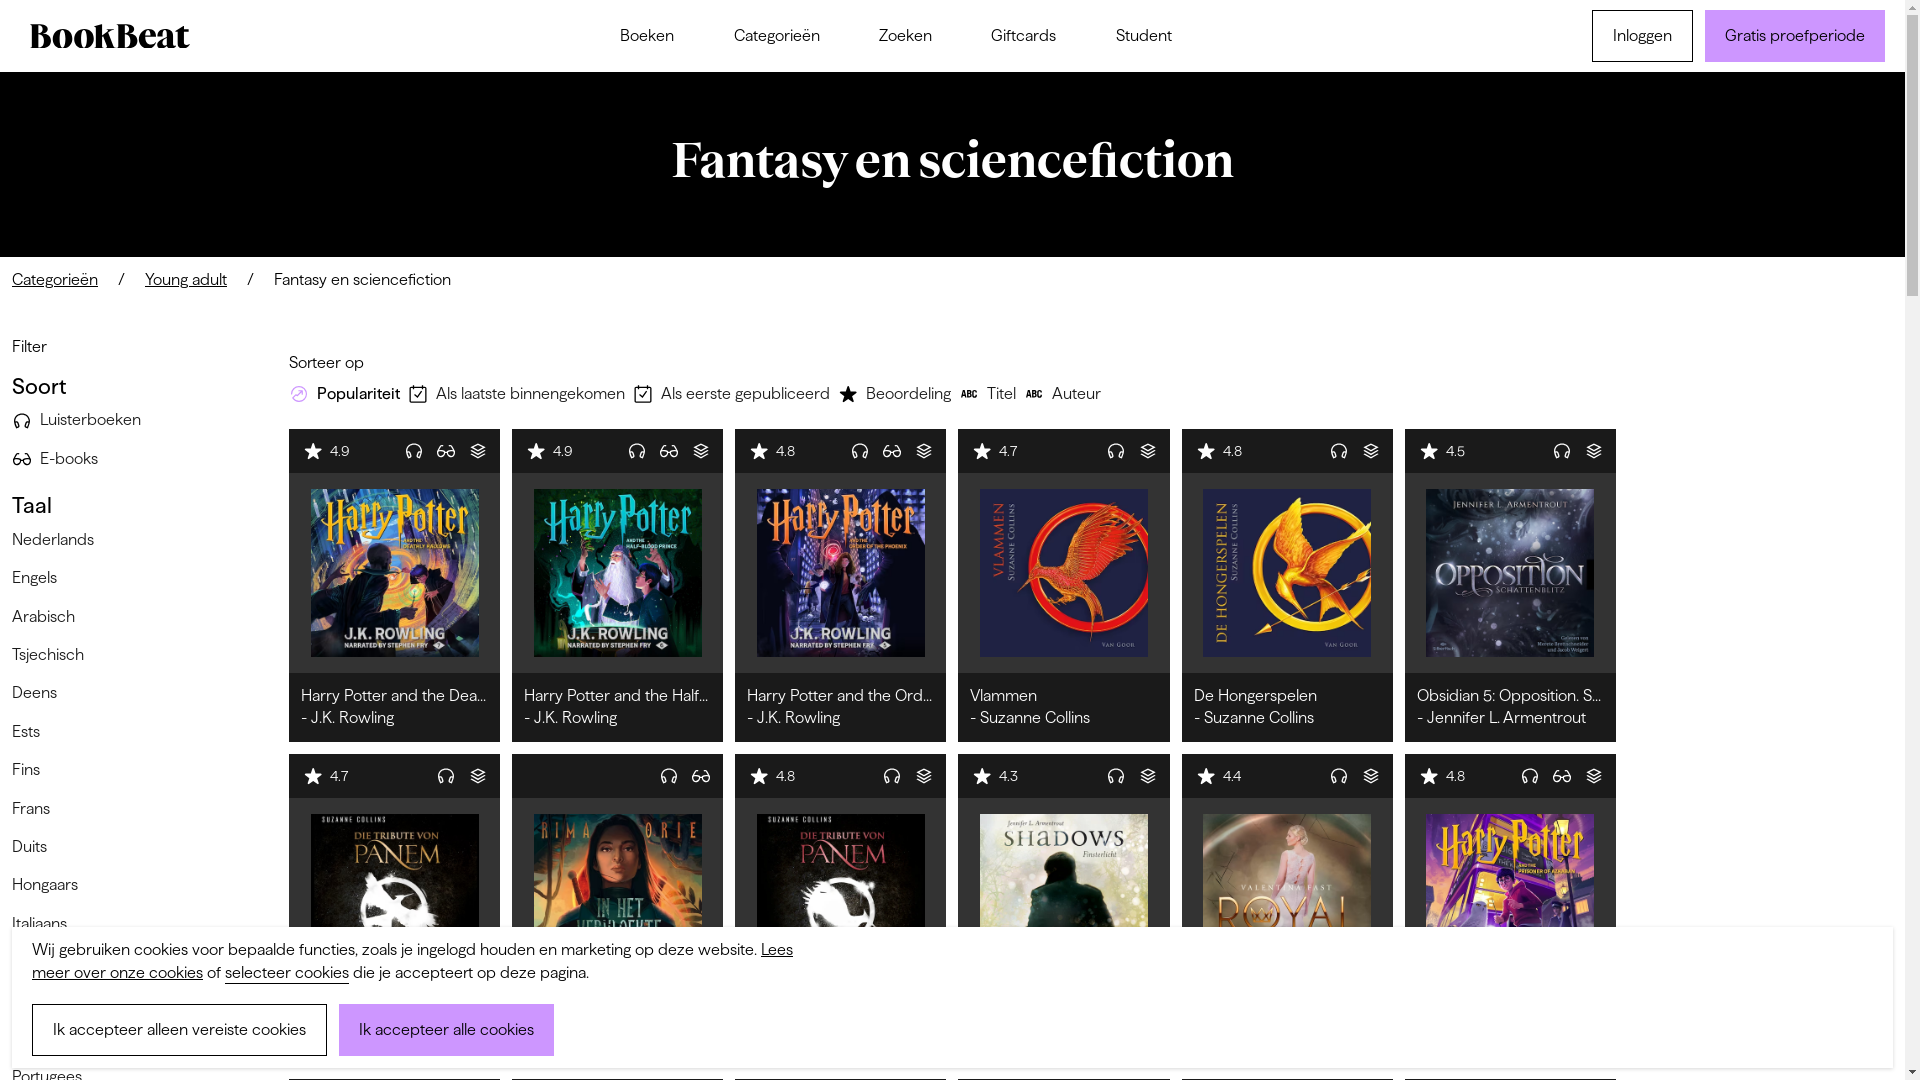 The image size is (1920, 1080). Describe the element at coordinates (412, 960) in the screenshot. I see `Lees meer over onze cookies` at that location.